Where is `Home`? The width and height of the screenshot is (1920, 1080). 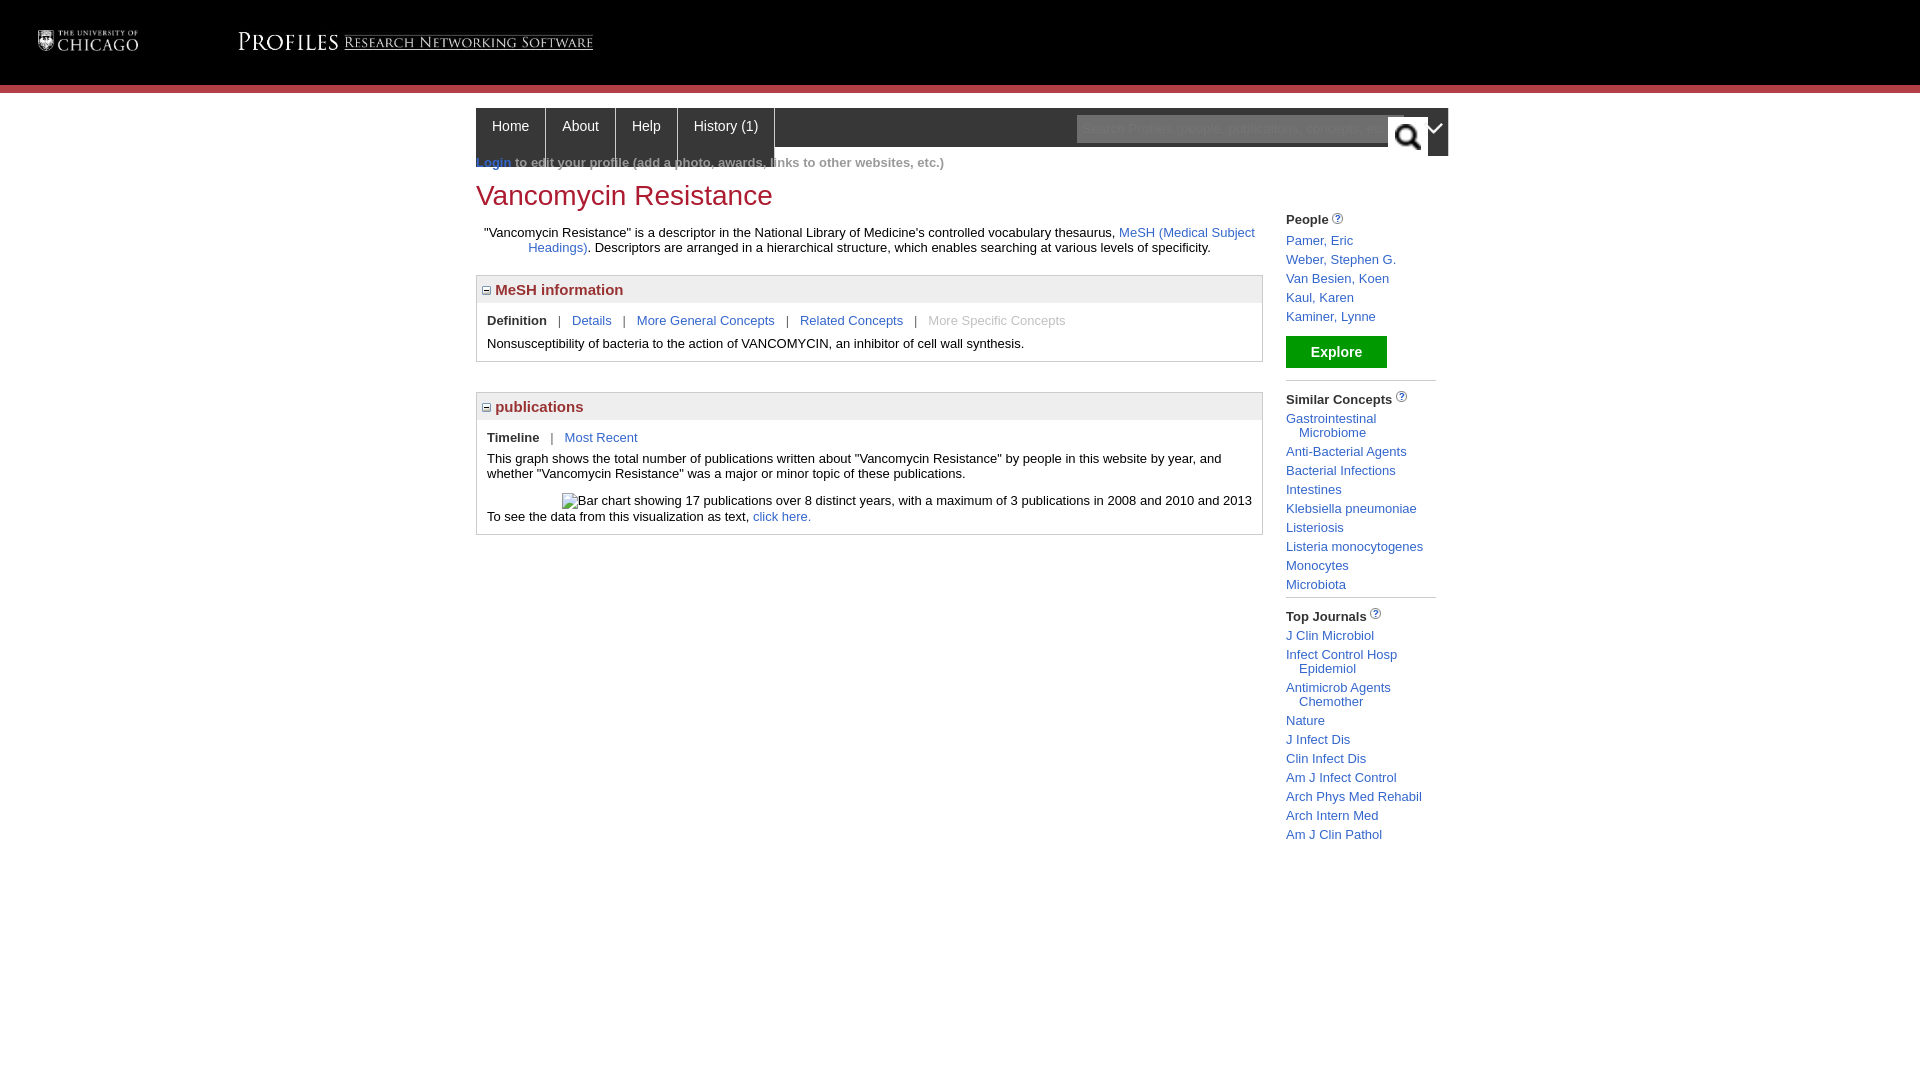
Home is located at coordinates (510, 138).